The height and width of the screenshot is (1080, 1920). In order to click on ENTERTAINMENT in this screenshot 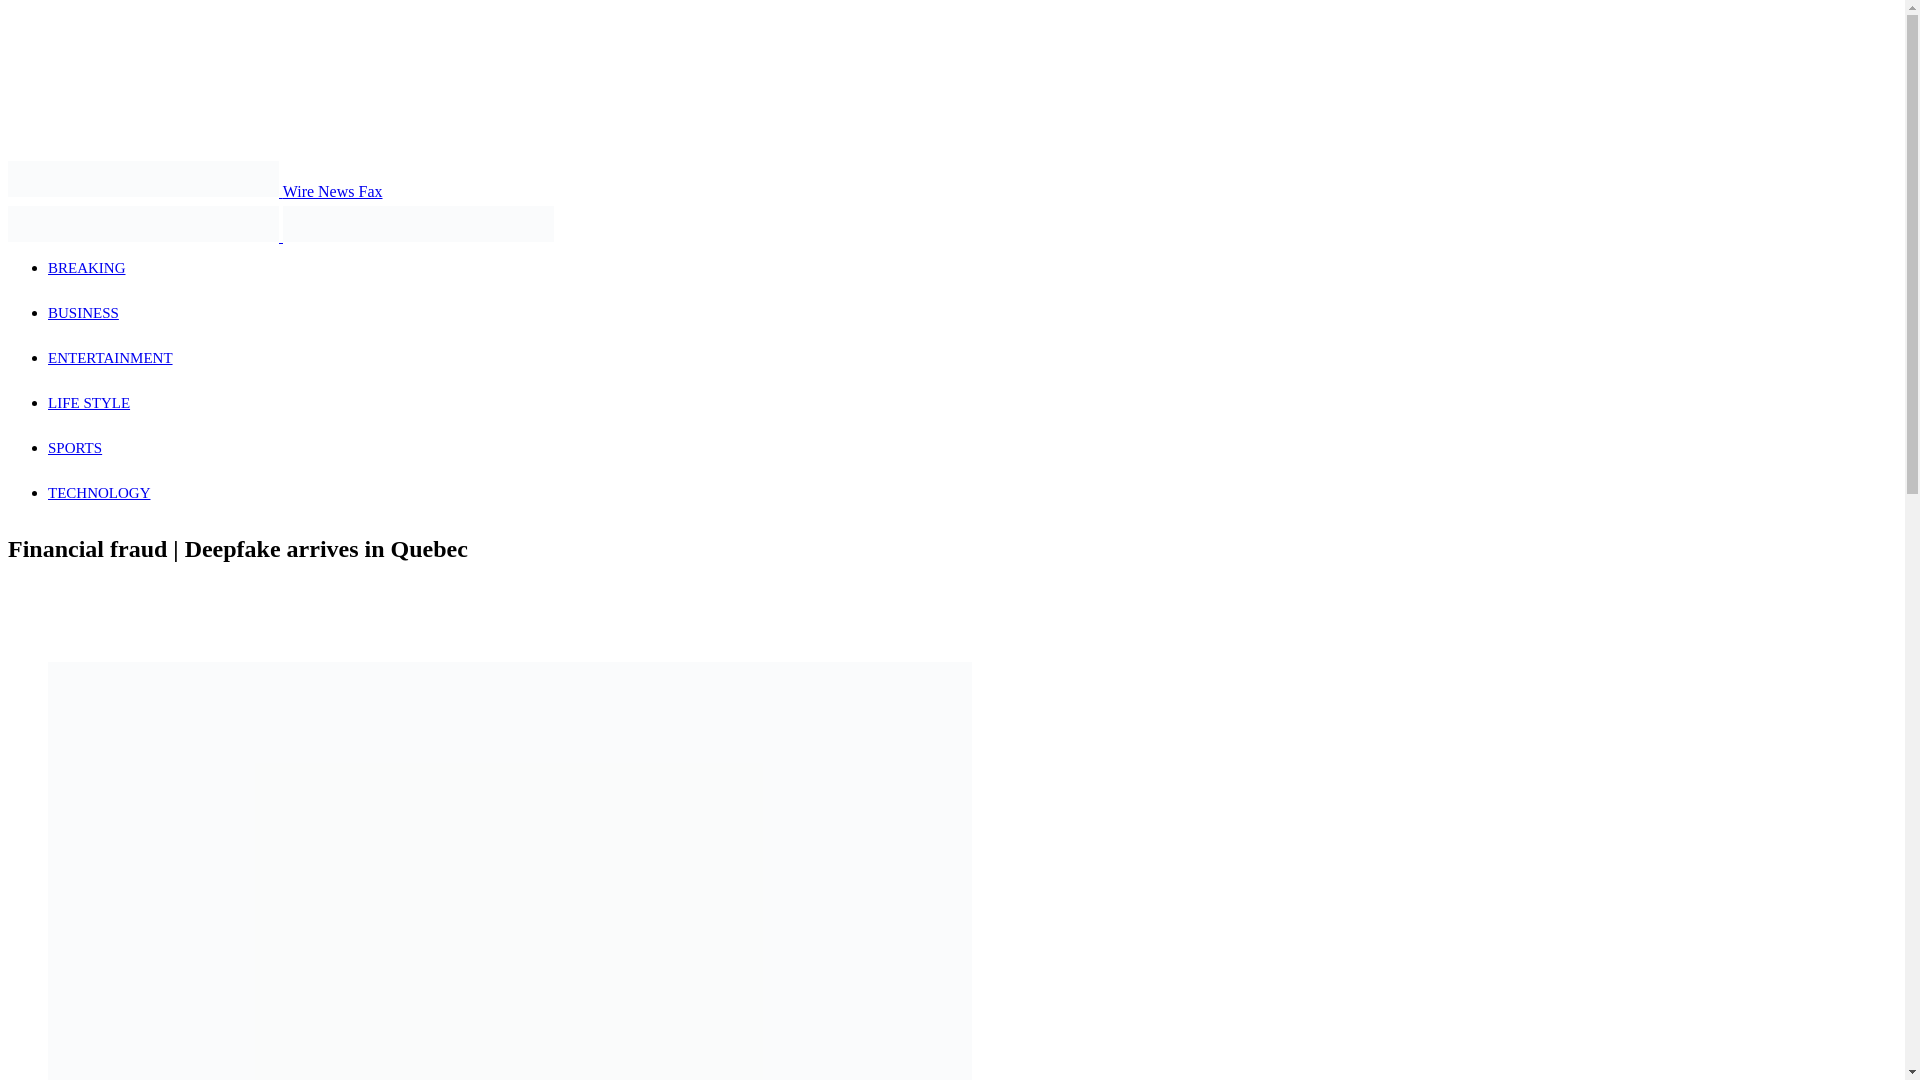, I will do `click(110, 358)`.